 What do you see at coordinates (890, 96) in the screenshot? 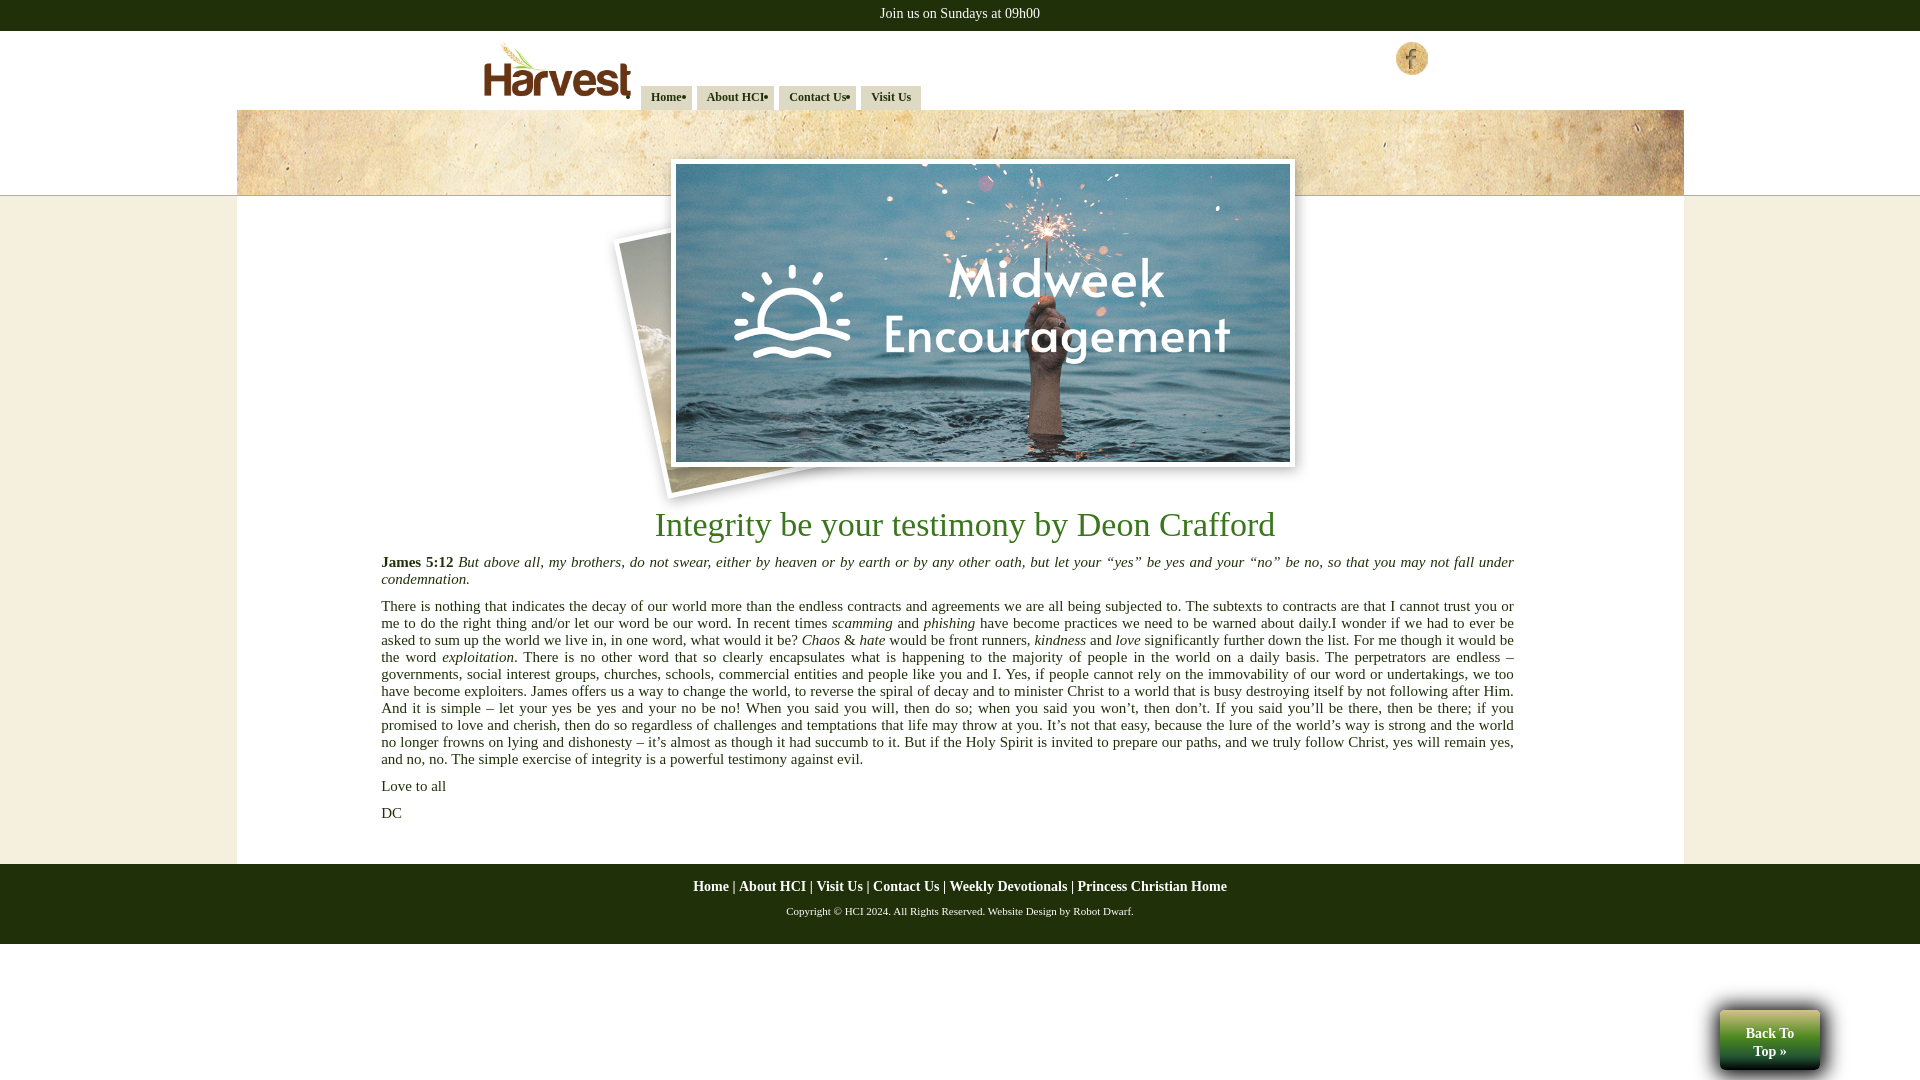
I see `Visit Us` at bounding box center [890, 96].